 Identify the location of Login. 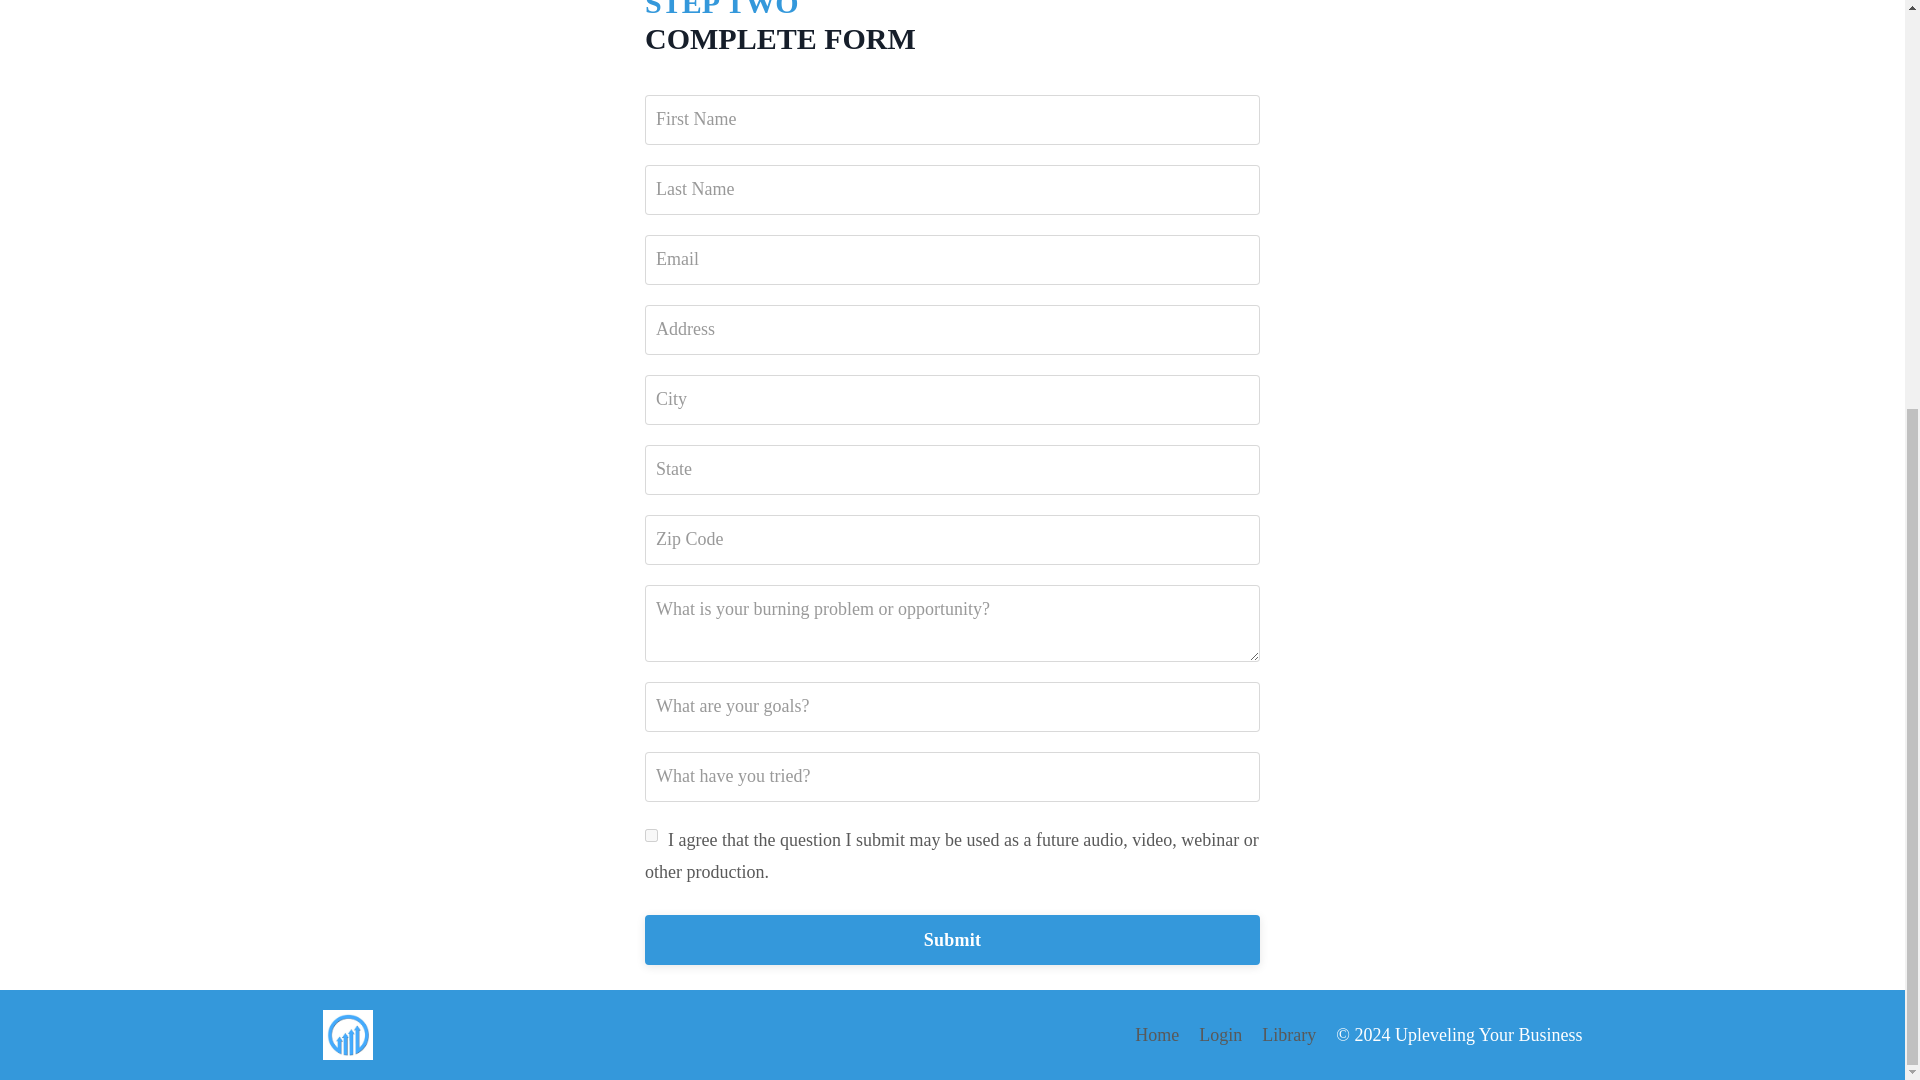
(1220, 1034).